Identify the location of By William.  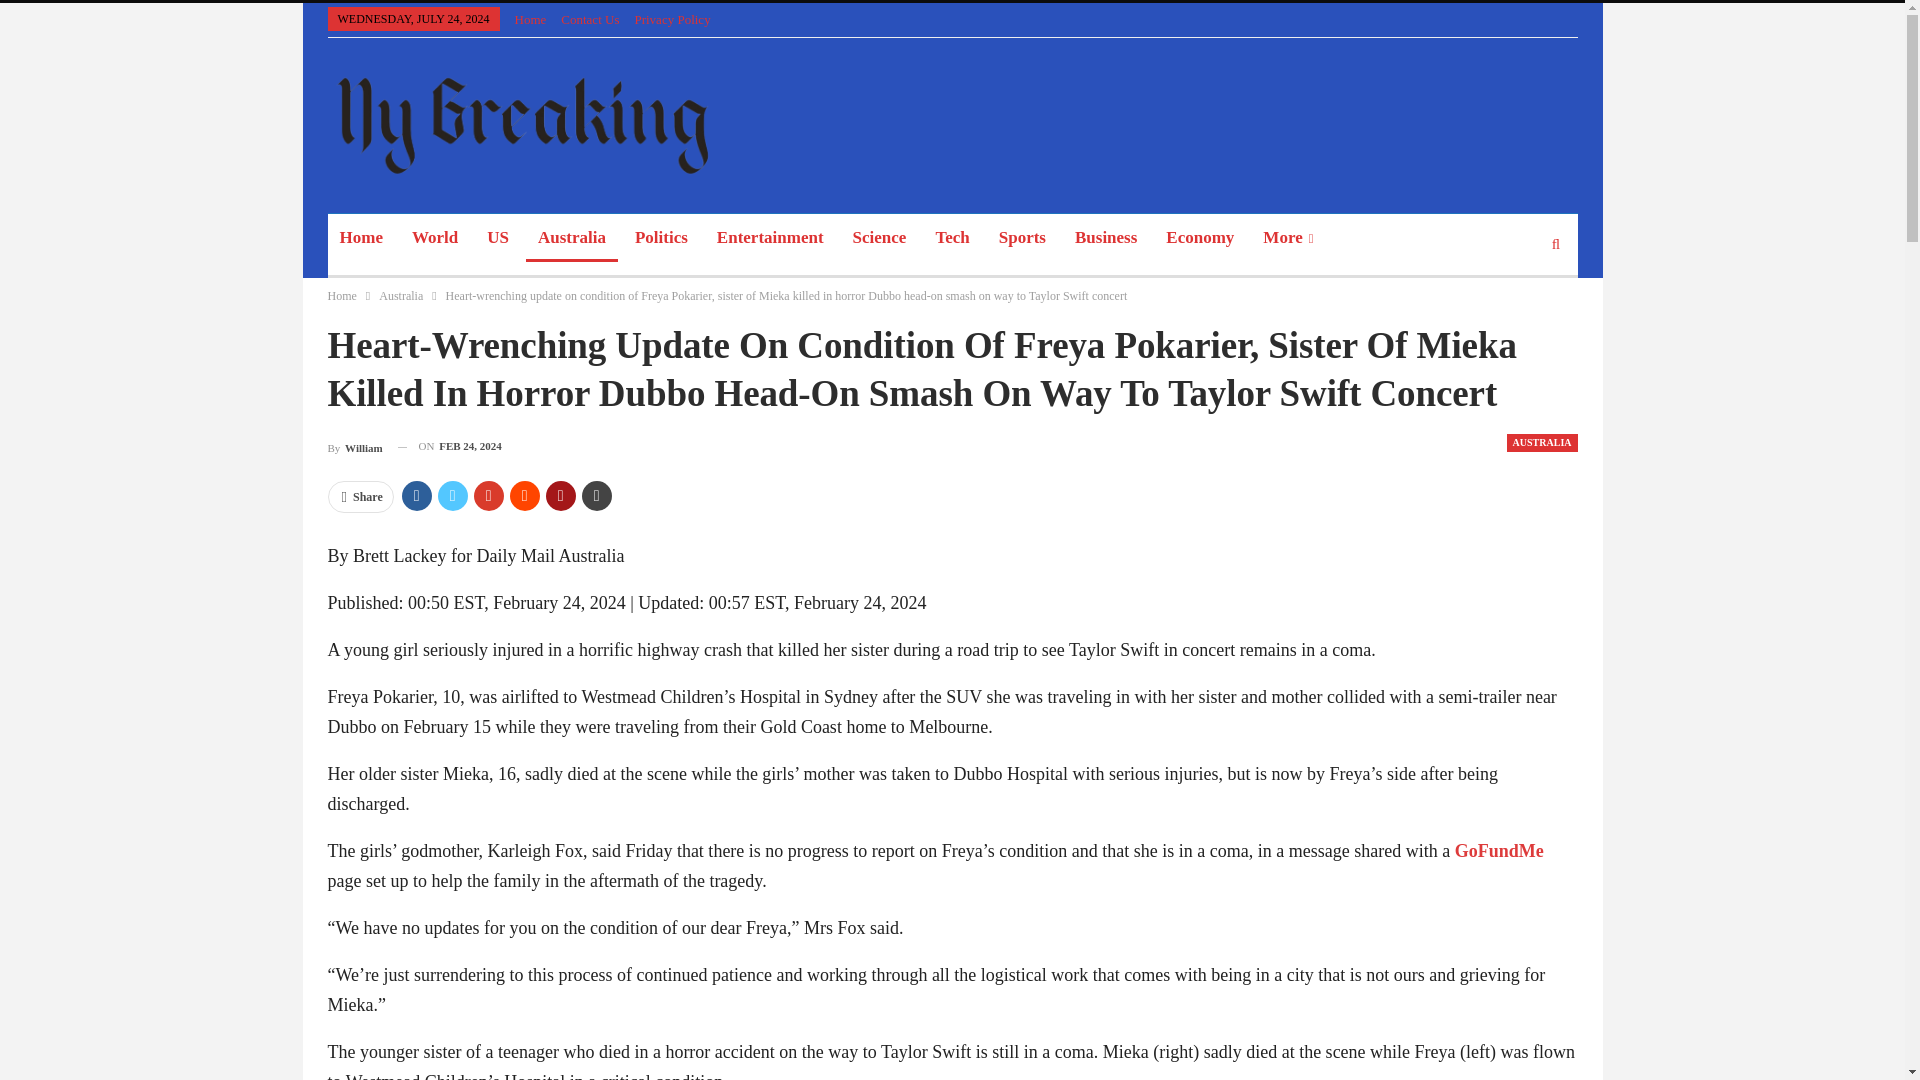
(355, 446).